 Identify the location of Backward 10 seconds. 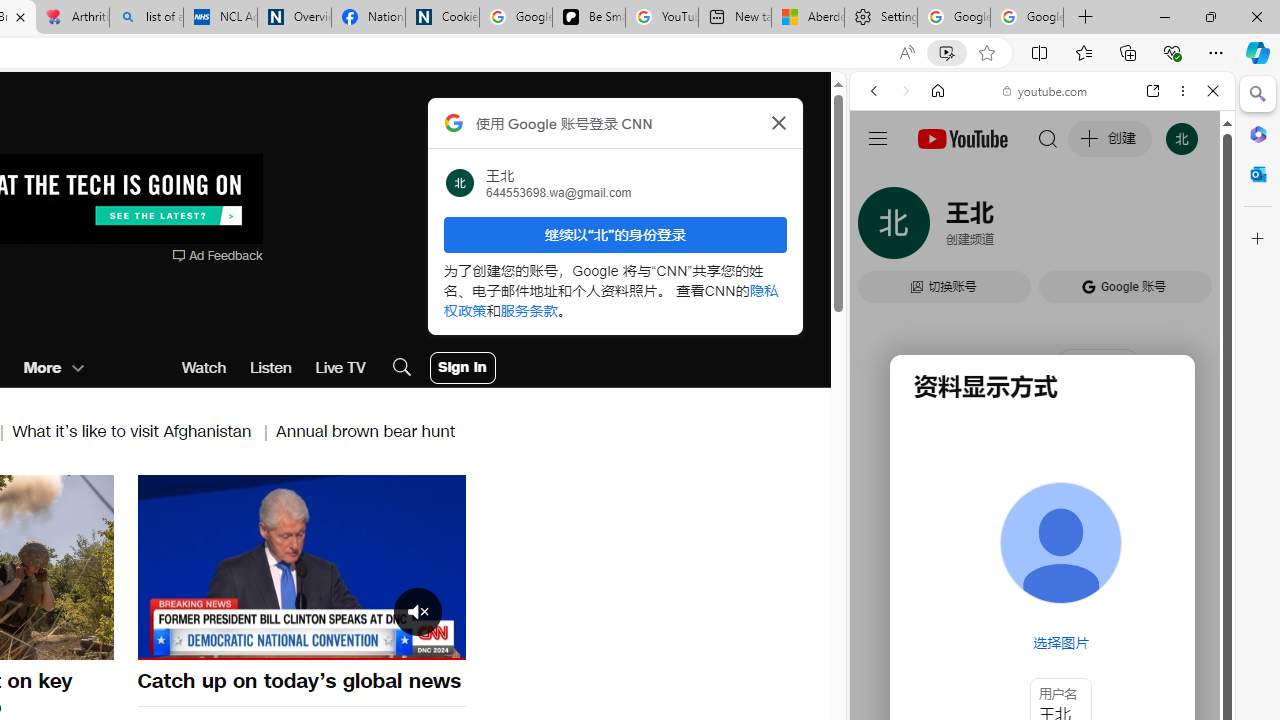
(241, 565).